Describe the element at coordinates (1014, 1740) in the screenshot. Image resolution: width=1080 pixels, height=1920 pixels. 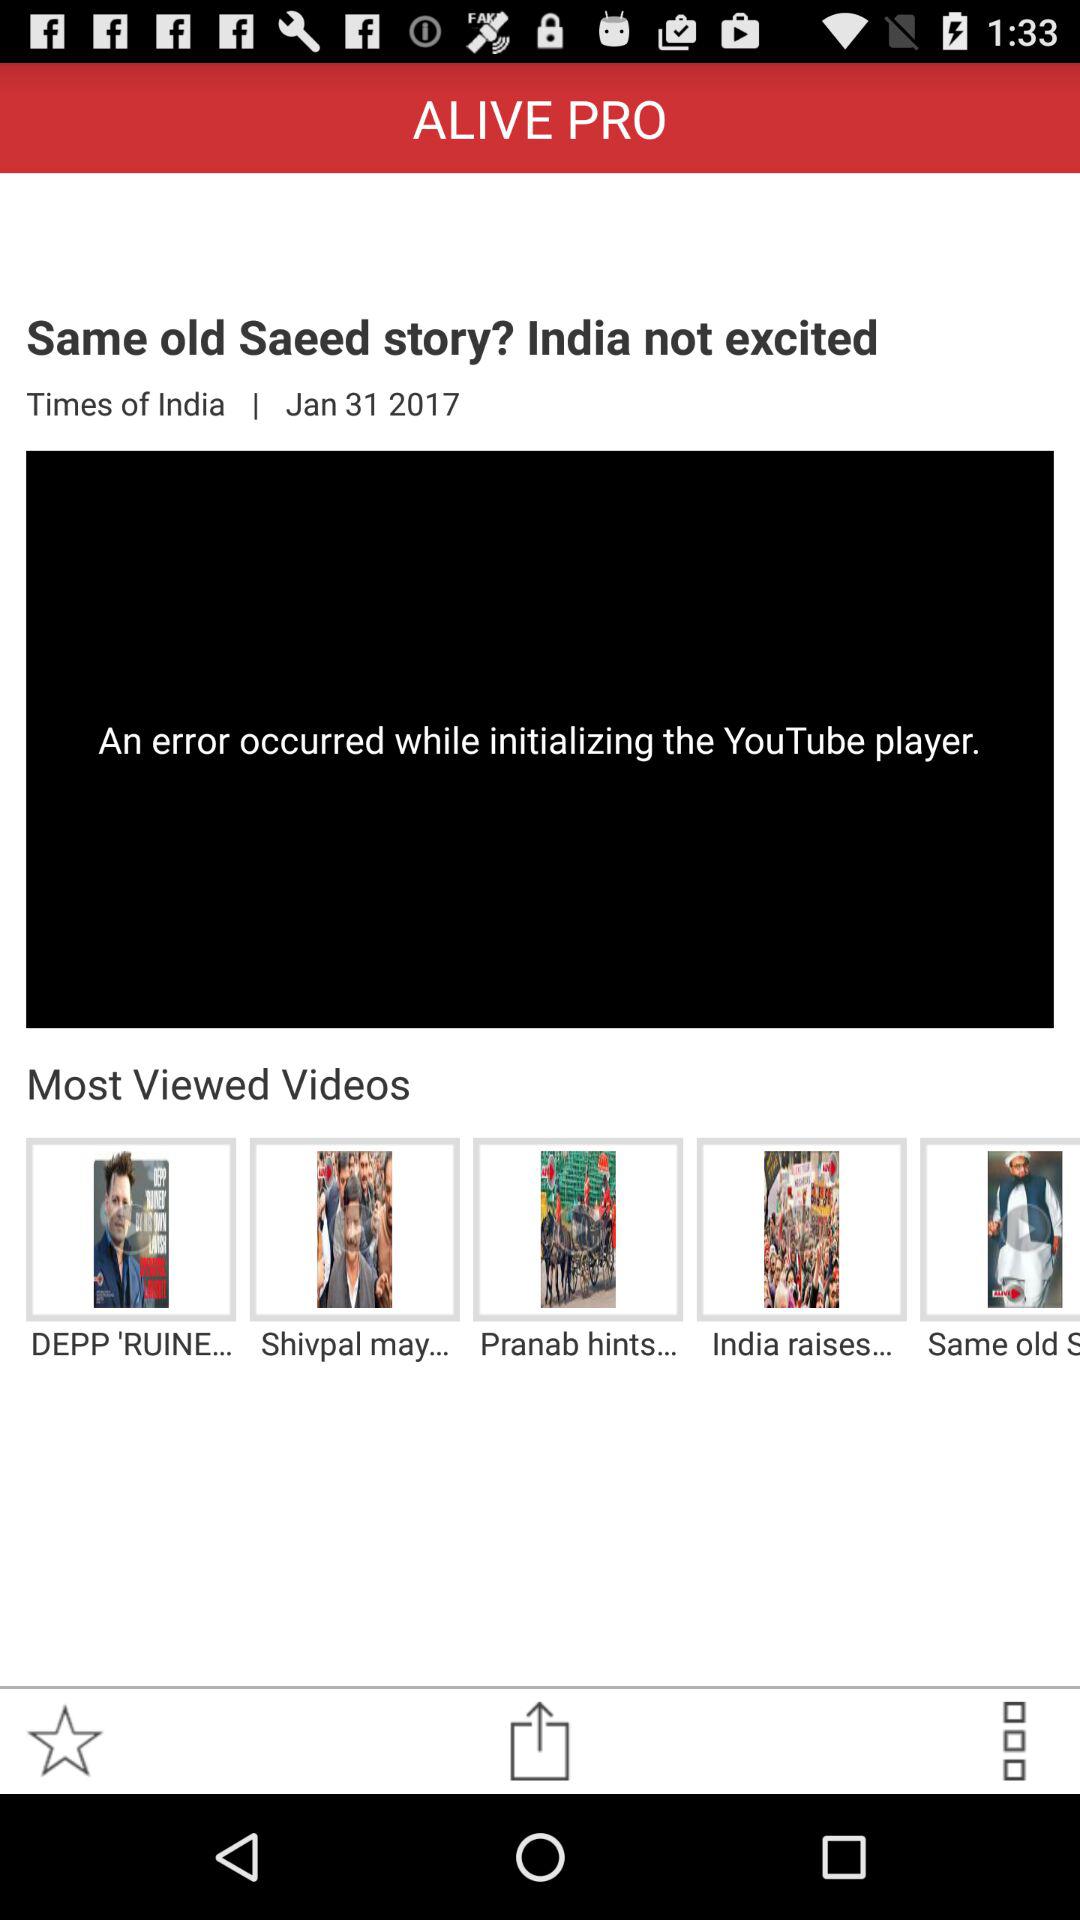
I see `save to watch later` at that location.